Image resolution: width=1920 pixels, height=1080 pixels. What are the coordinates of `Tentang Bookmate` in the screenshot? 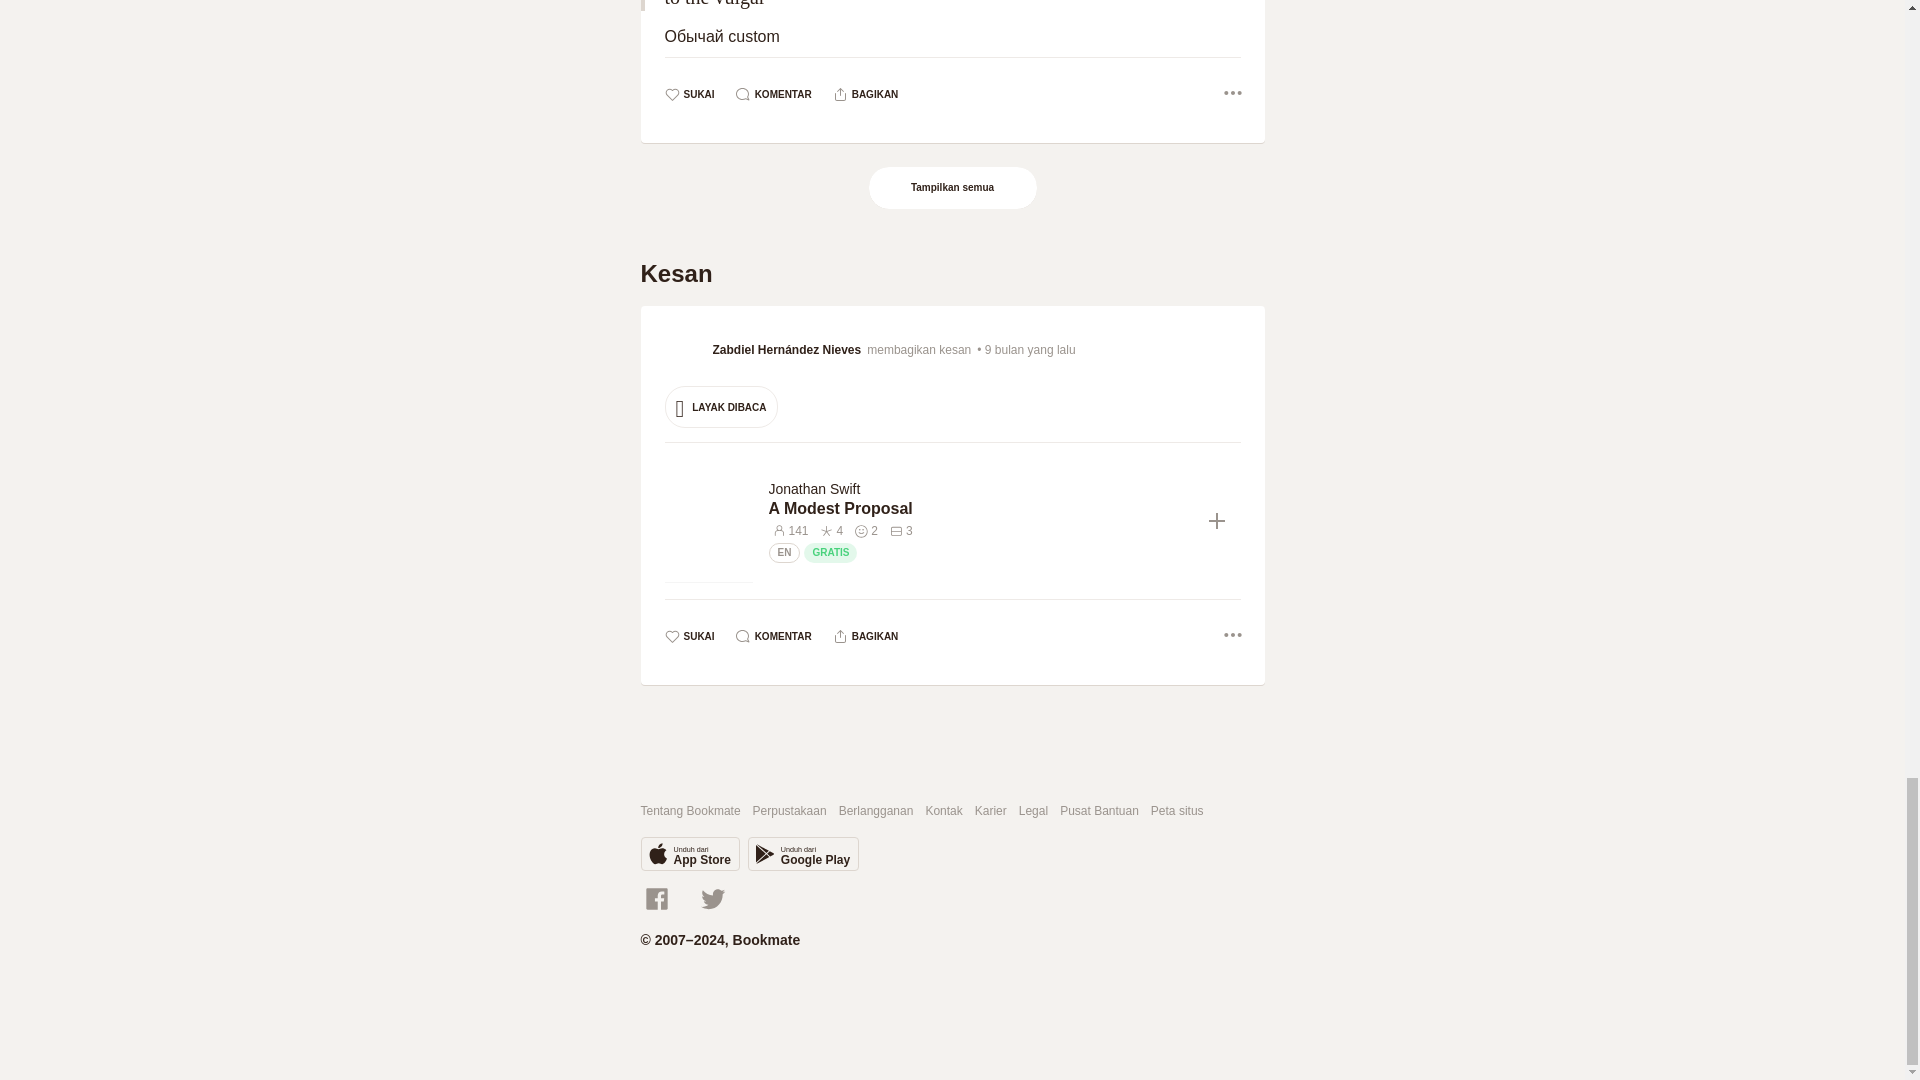 It's located at (689, 810).